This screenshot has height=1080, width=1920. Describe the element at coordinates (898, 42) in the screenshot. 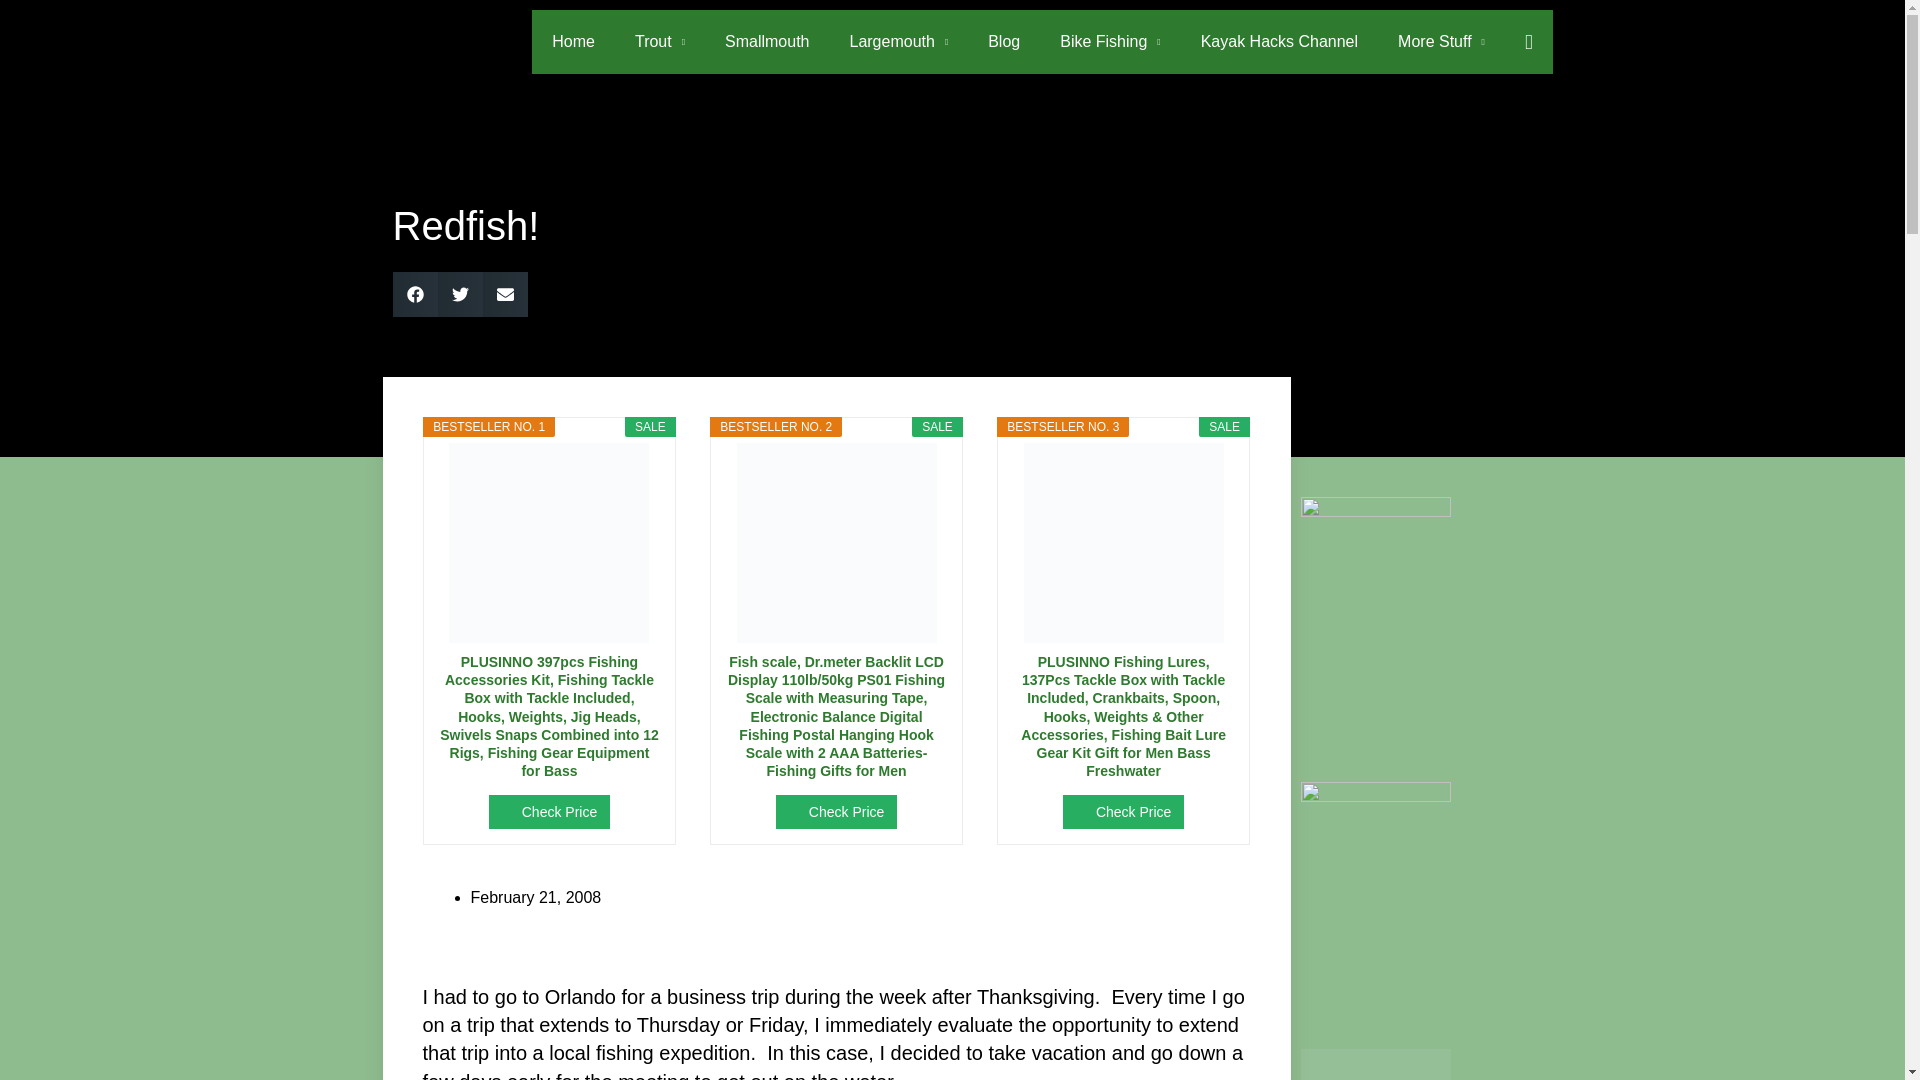

I see `Largemouth` at that location.